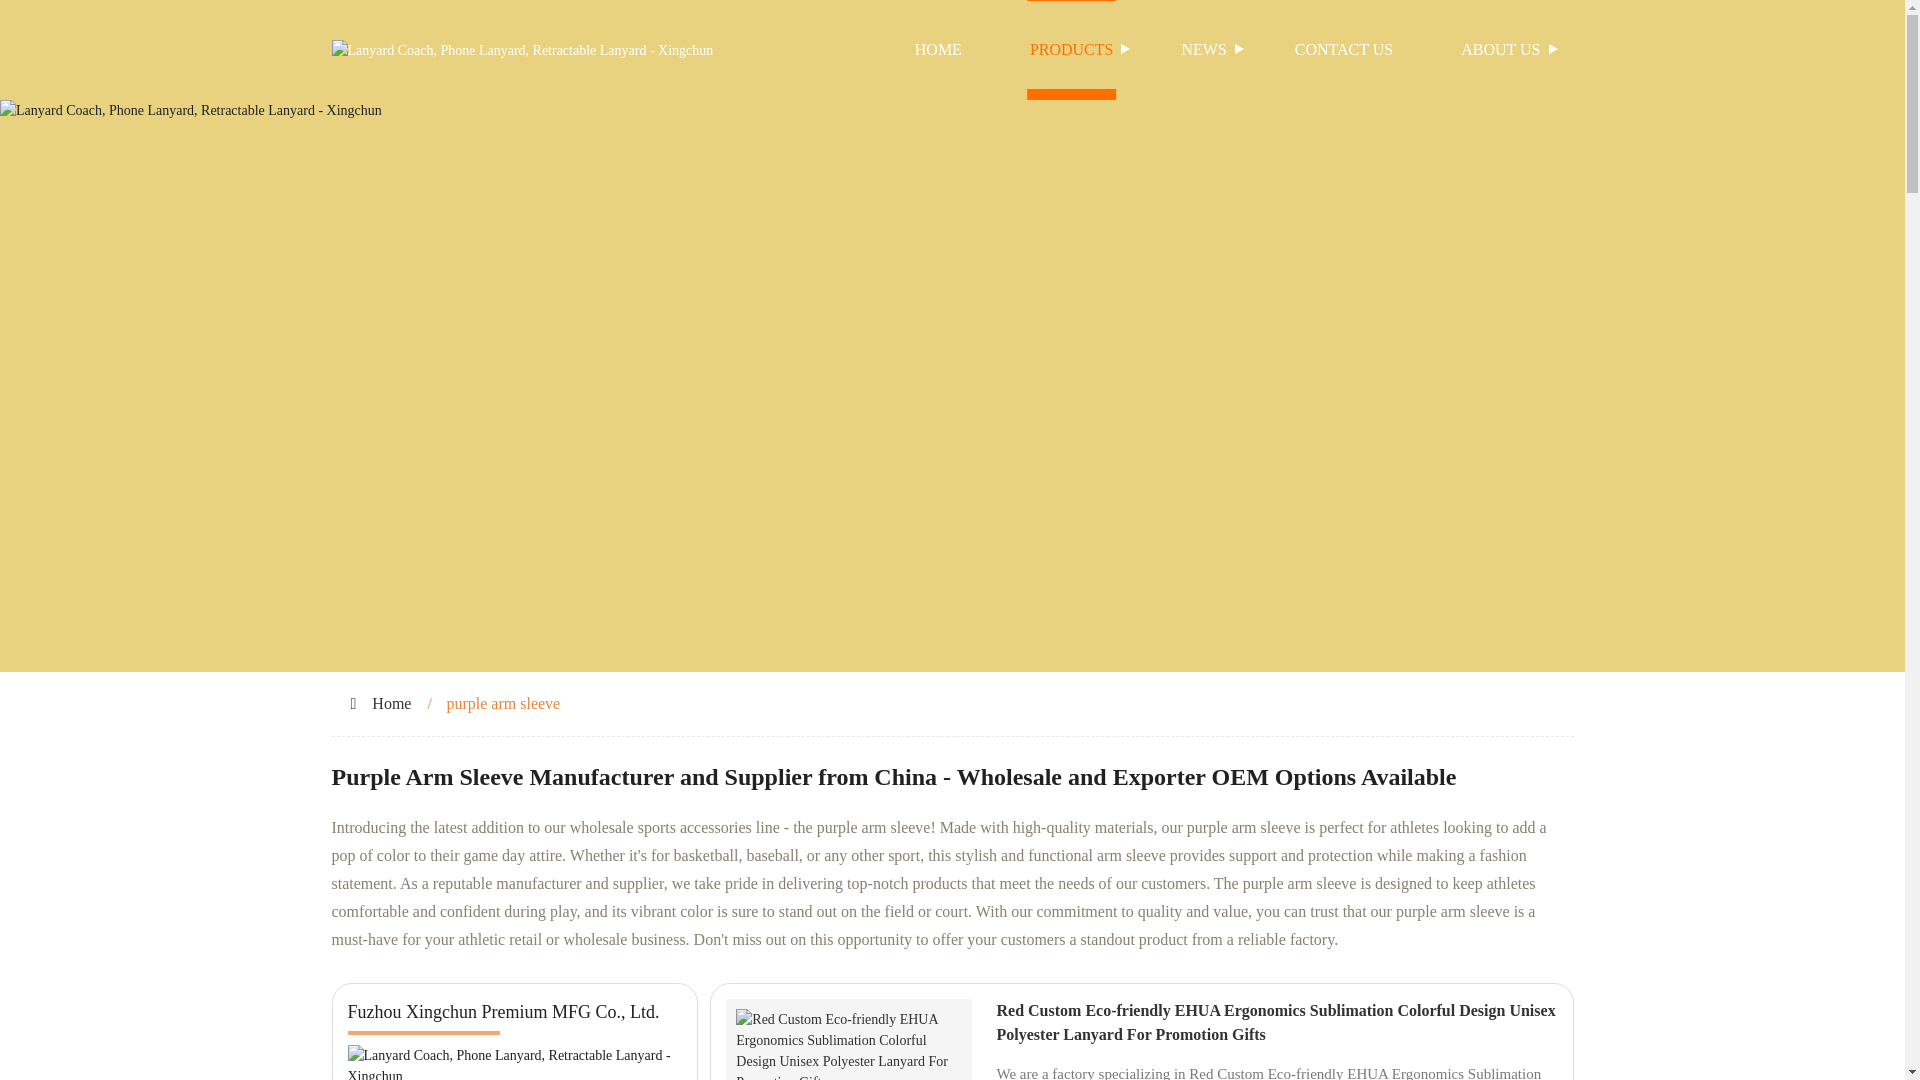  I want to click on Home, so click(391, 702).